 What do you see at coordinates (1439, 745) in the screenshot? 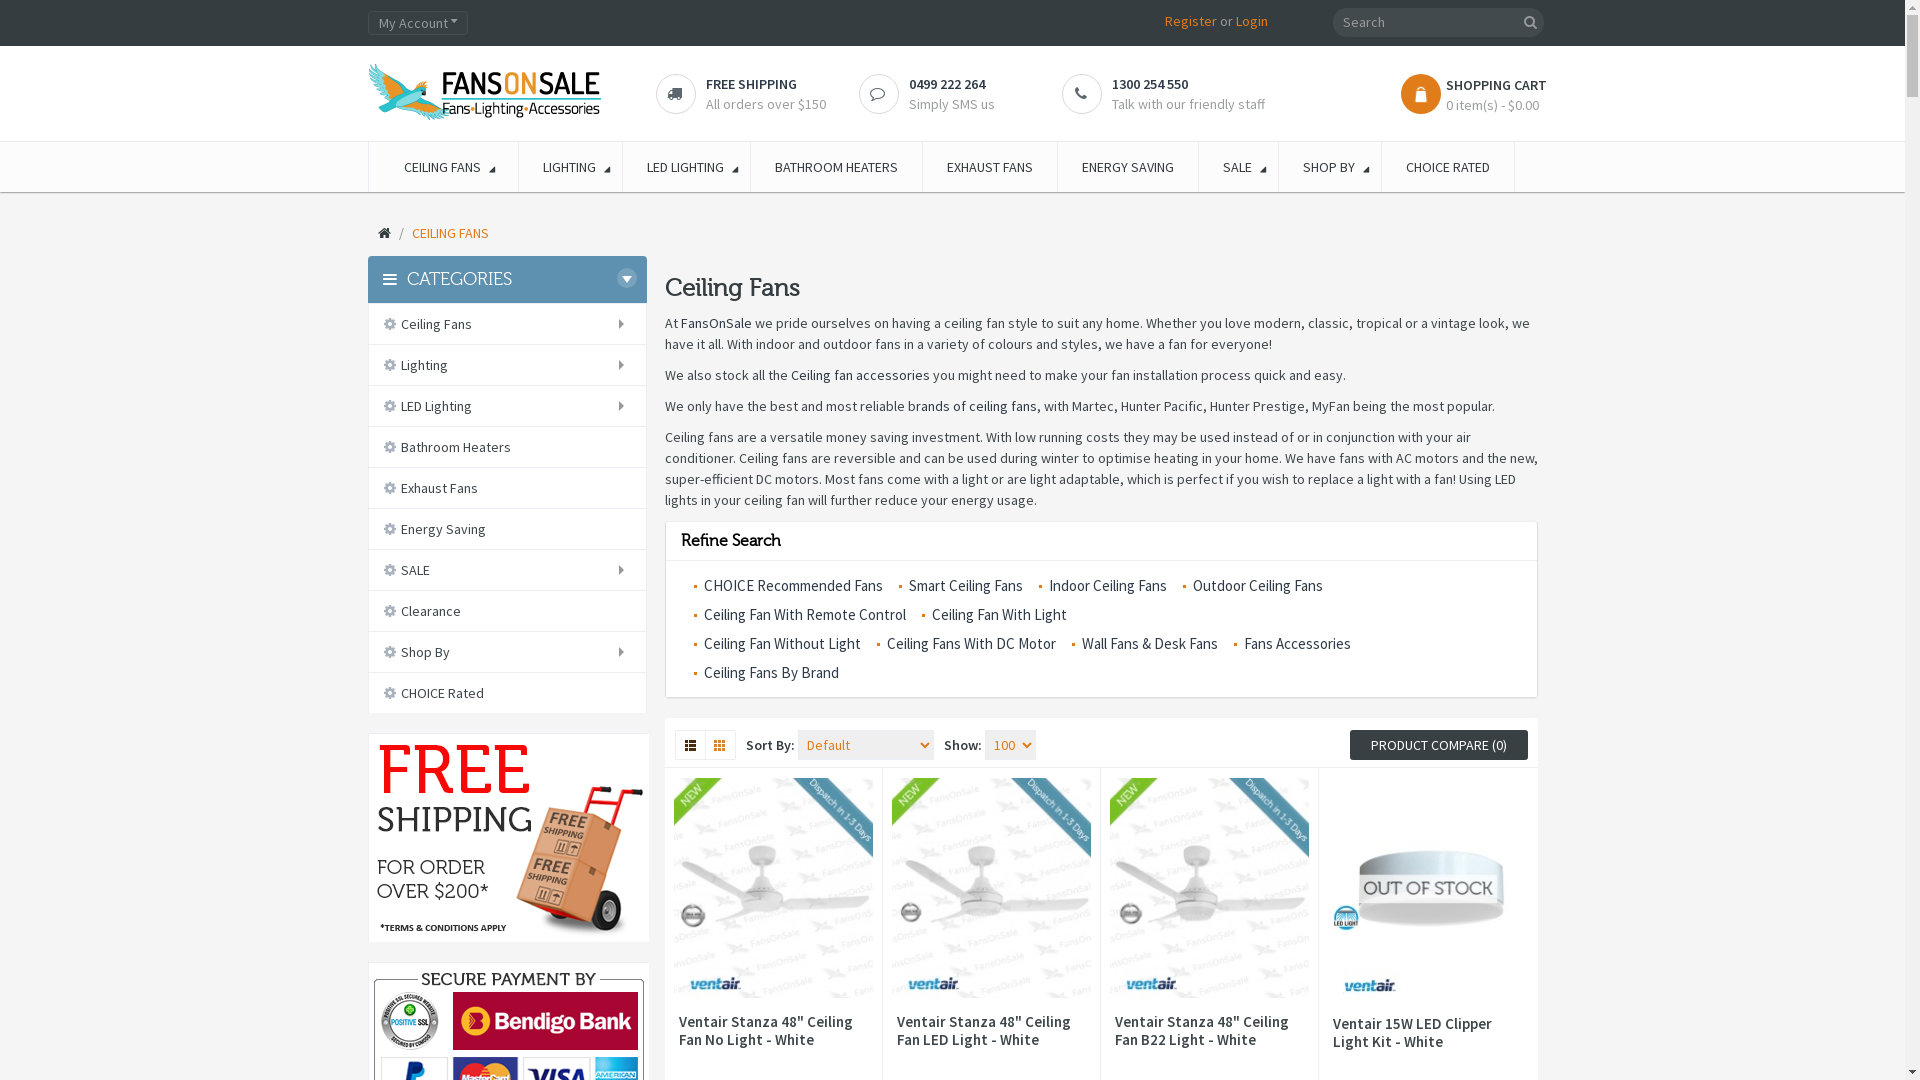
I see `PRODUCT COMPARE (0)` at bounding box center [1439, 745].